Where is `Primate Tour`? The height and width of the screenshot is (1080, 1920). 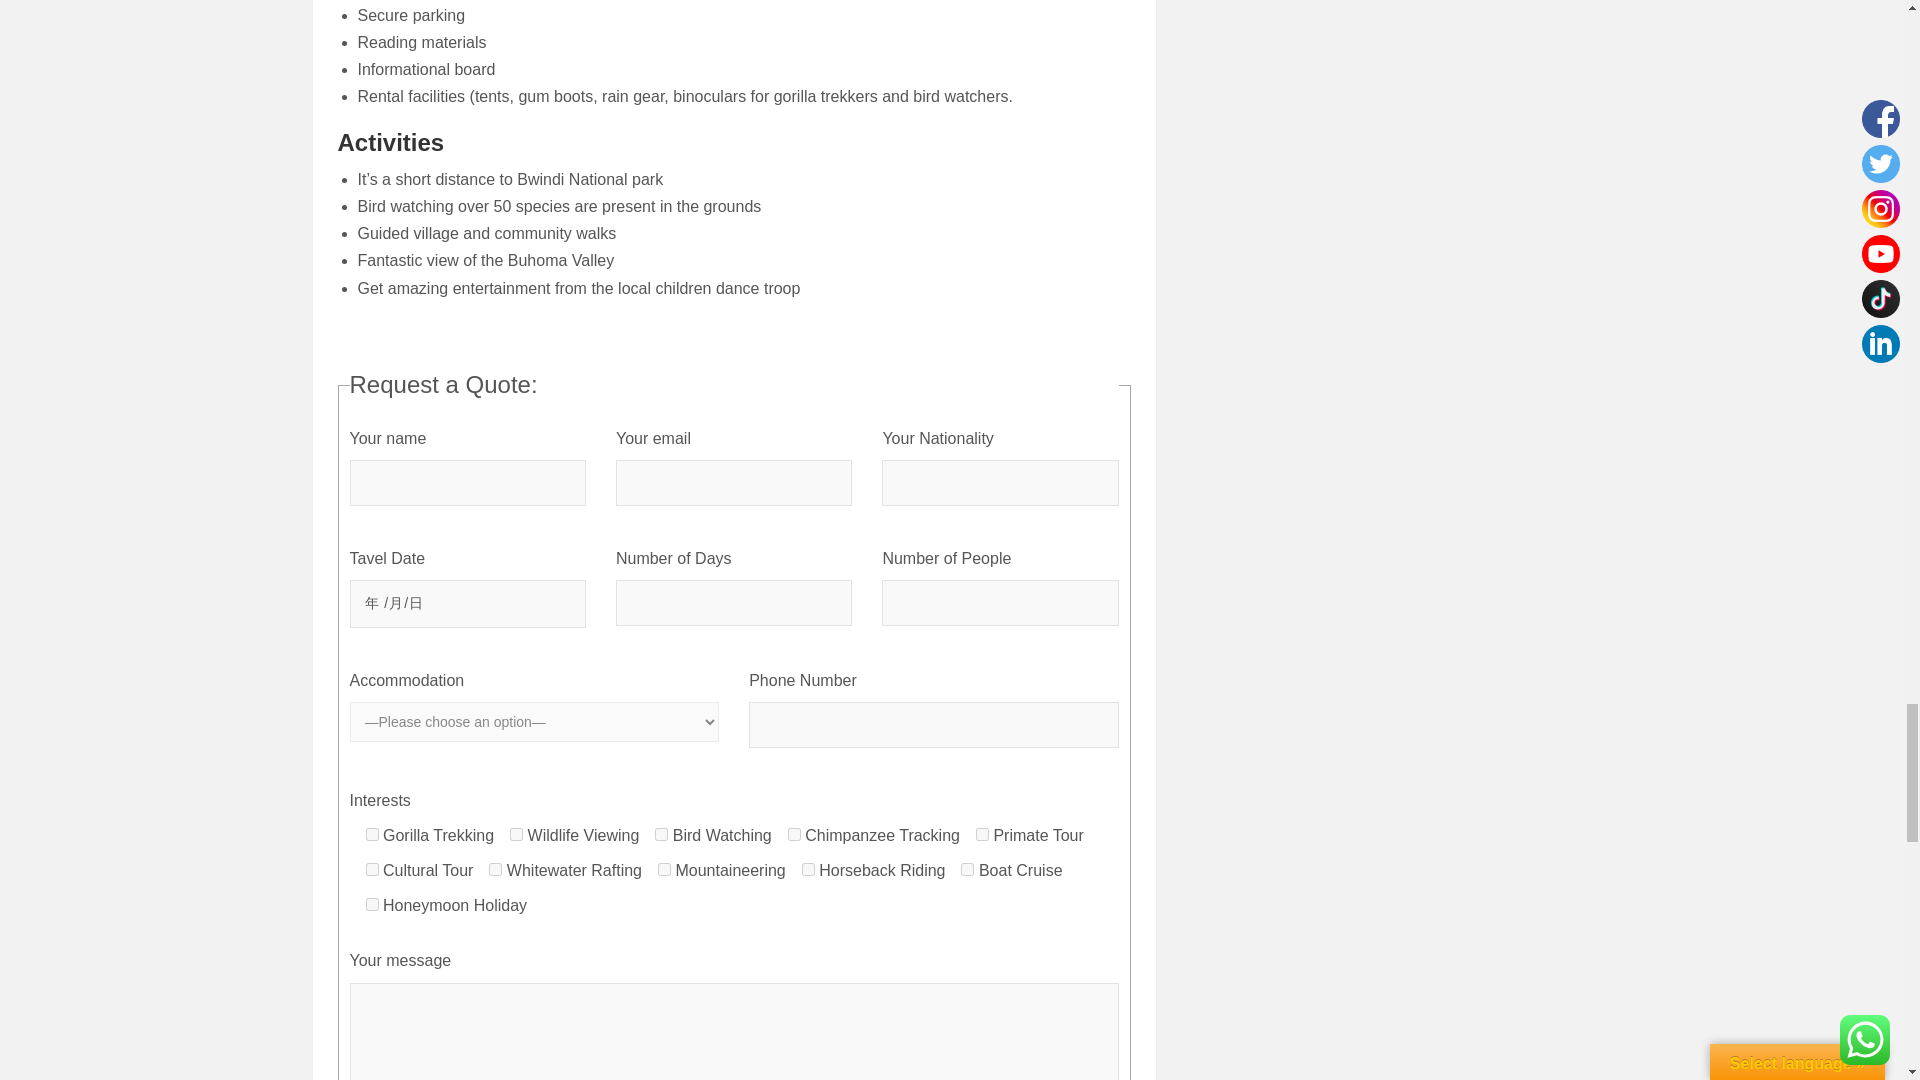
Primate Tour is located at coordinates (982, 834).